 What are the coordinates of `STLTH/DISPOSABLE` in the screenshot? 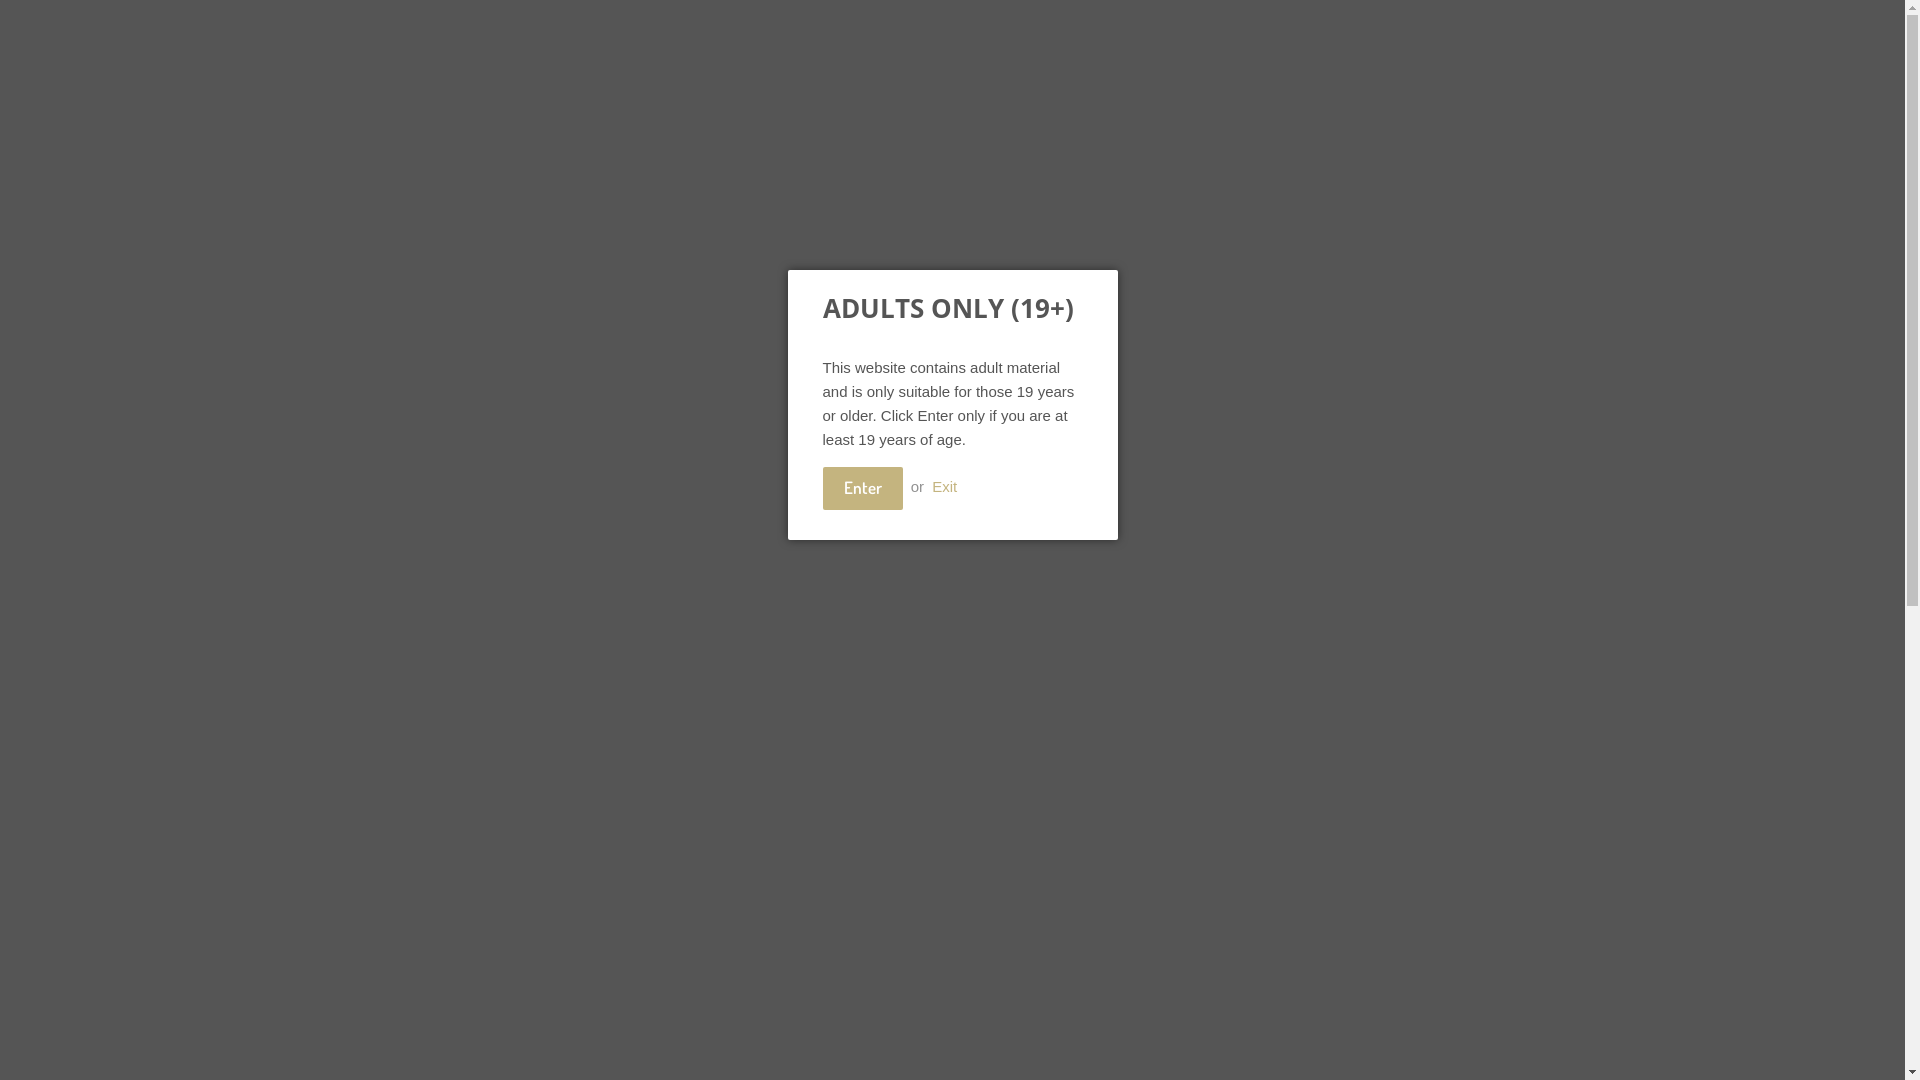 It's located at (915, 228).